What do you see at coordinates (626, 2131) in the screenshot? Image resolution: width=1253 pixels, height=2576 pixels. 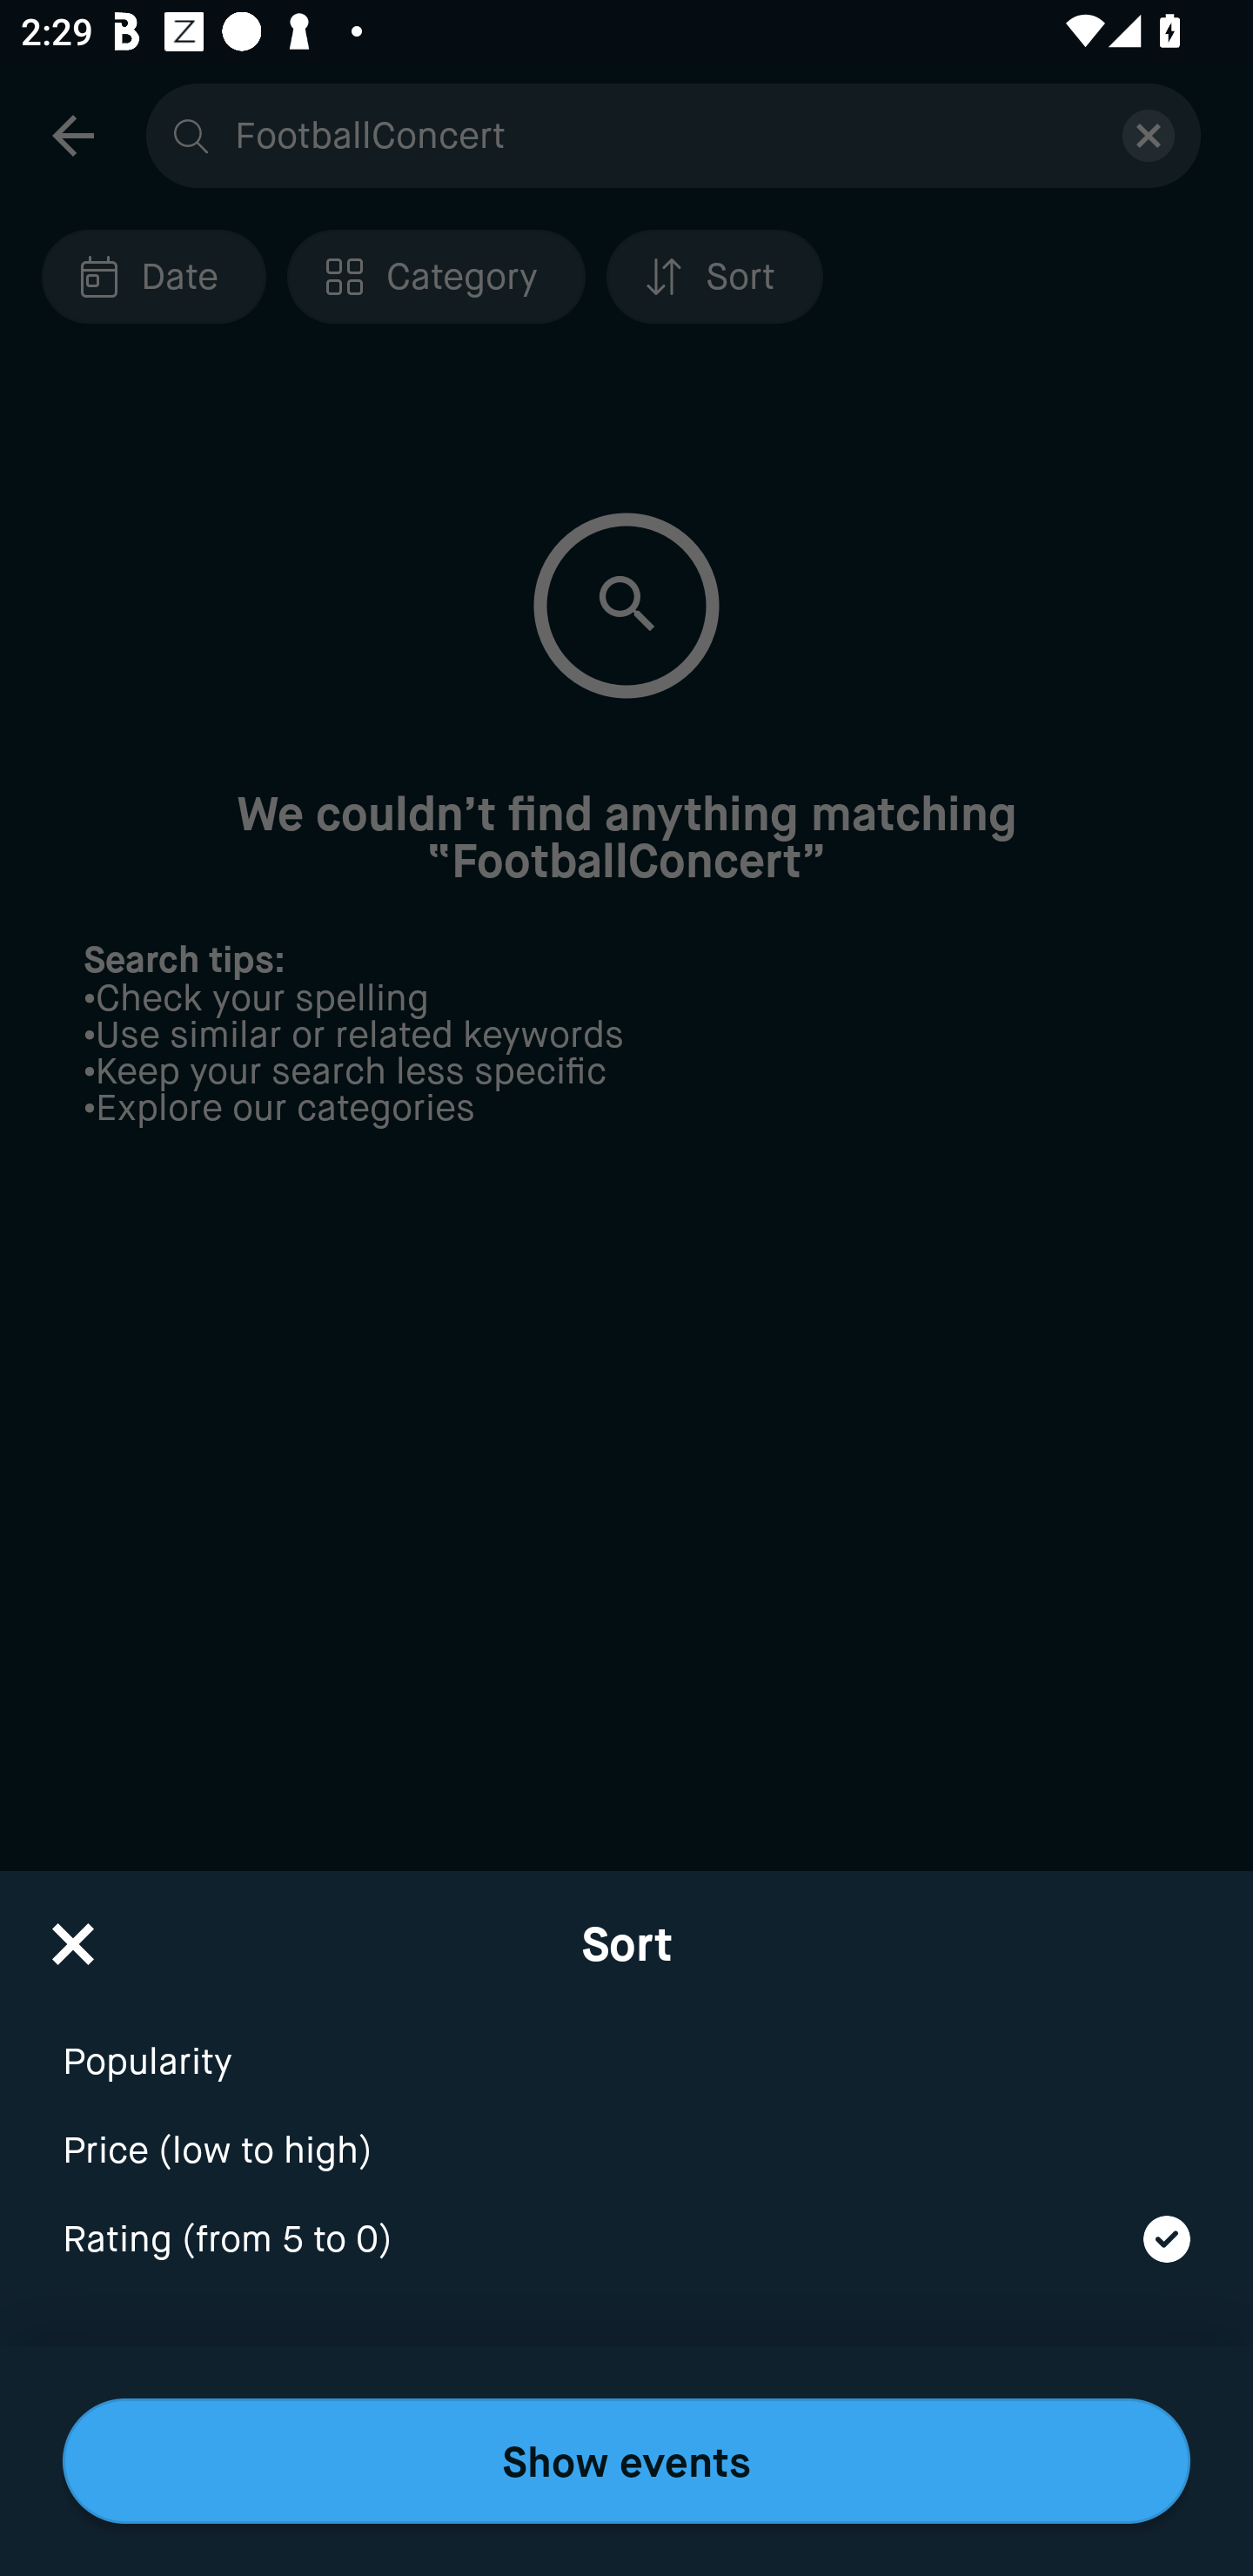 I see `Price (low to high)` at bounding box center [626, 2131].